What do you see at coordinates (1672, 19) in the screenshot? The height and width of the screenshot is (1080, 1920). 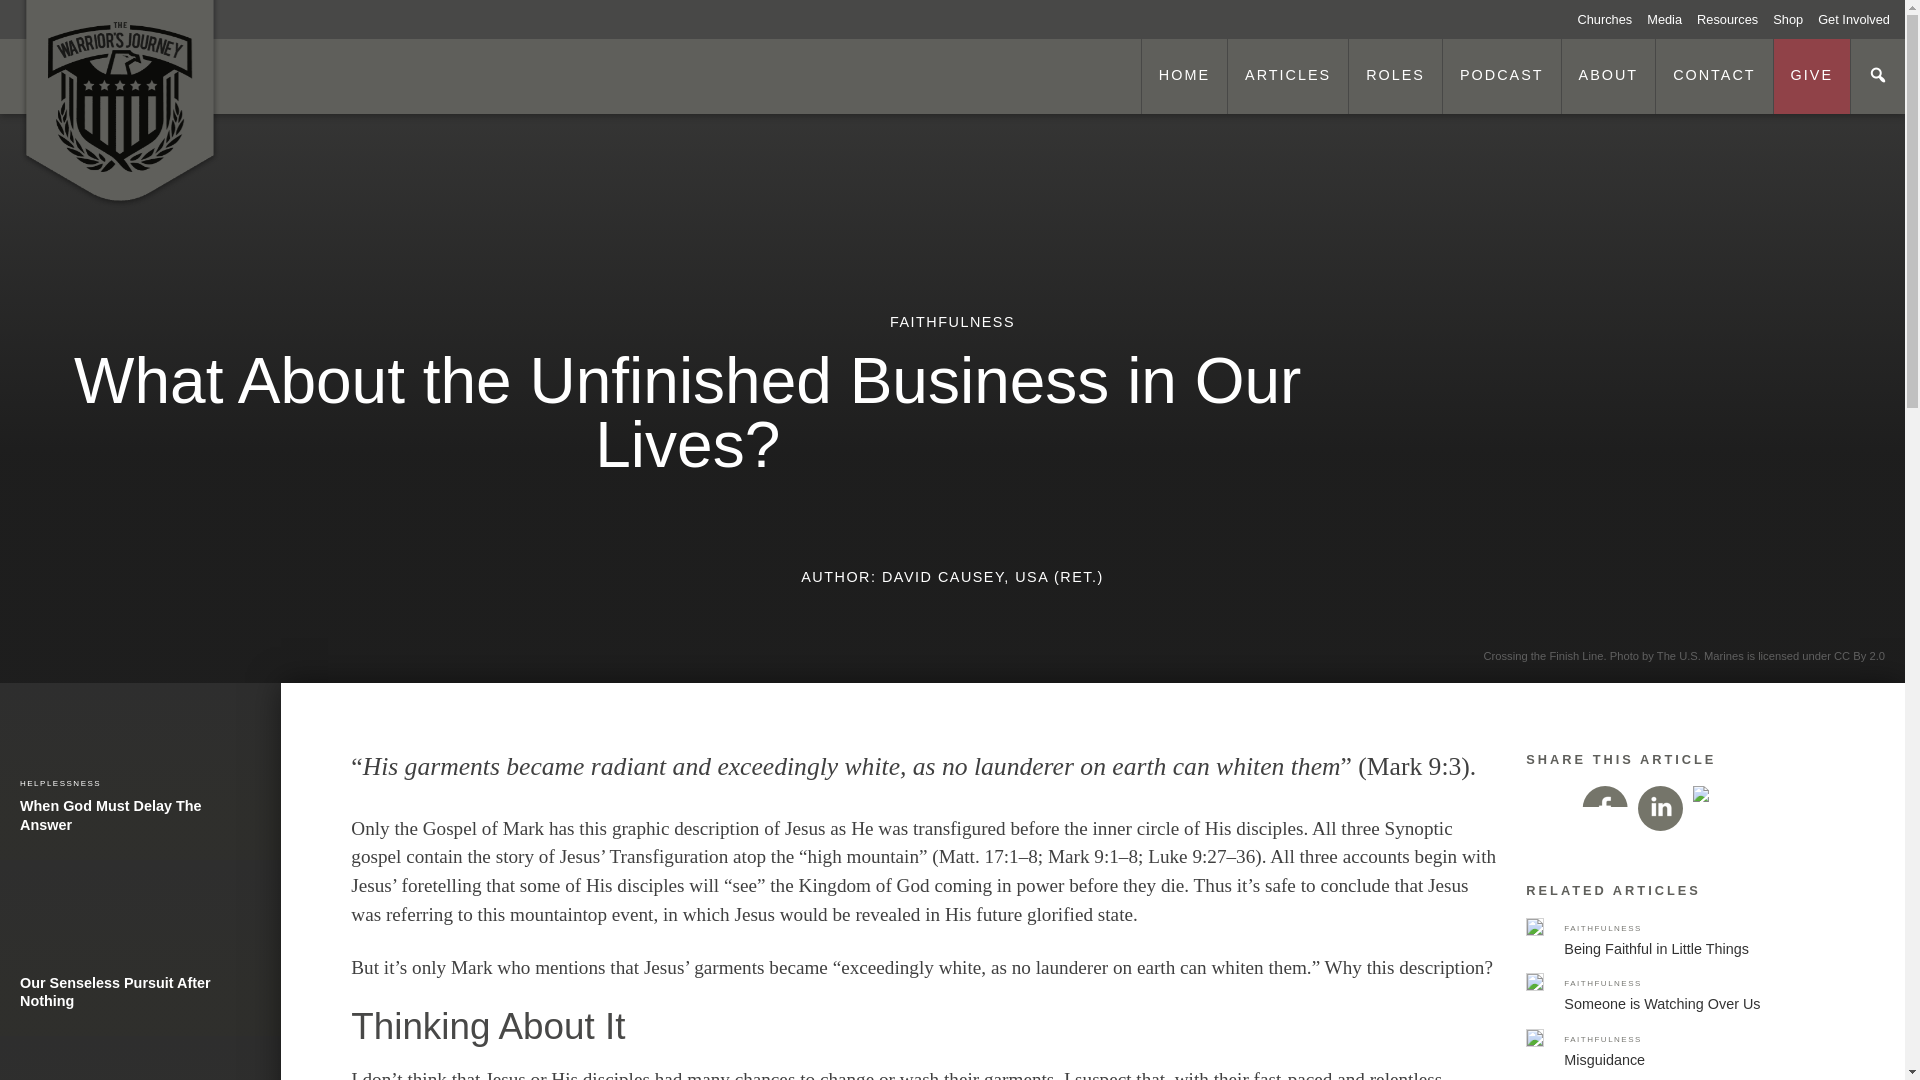 I see `Churches` at bounding box center [1672, 19].